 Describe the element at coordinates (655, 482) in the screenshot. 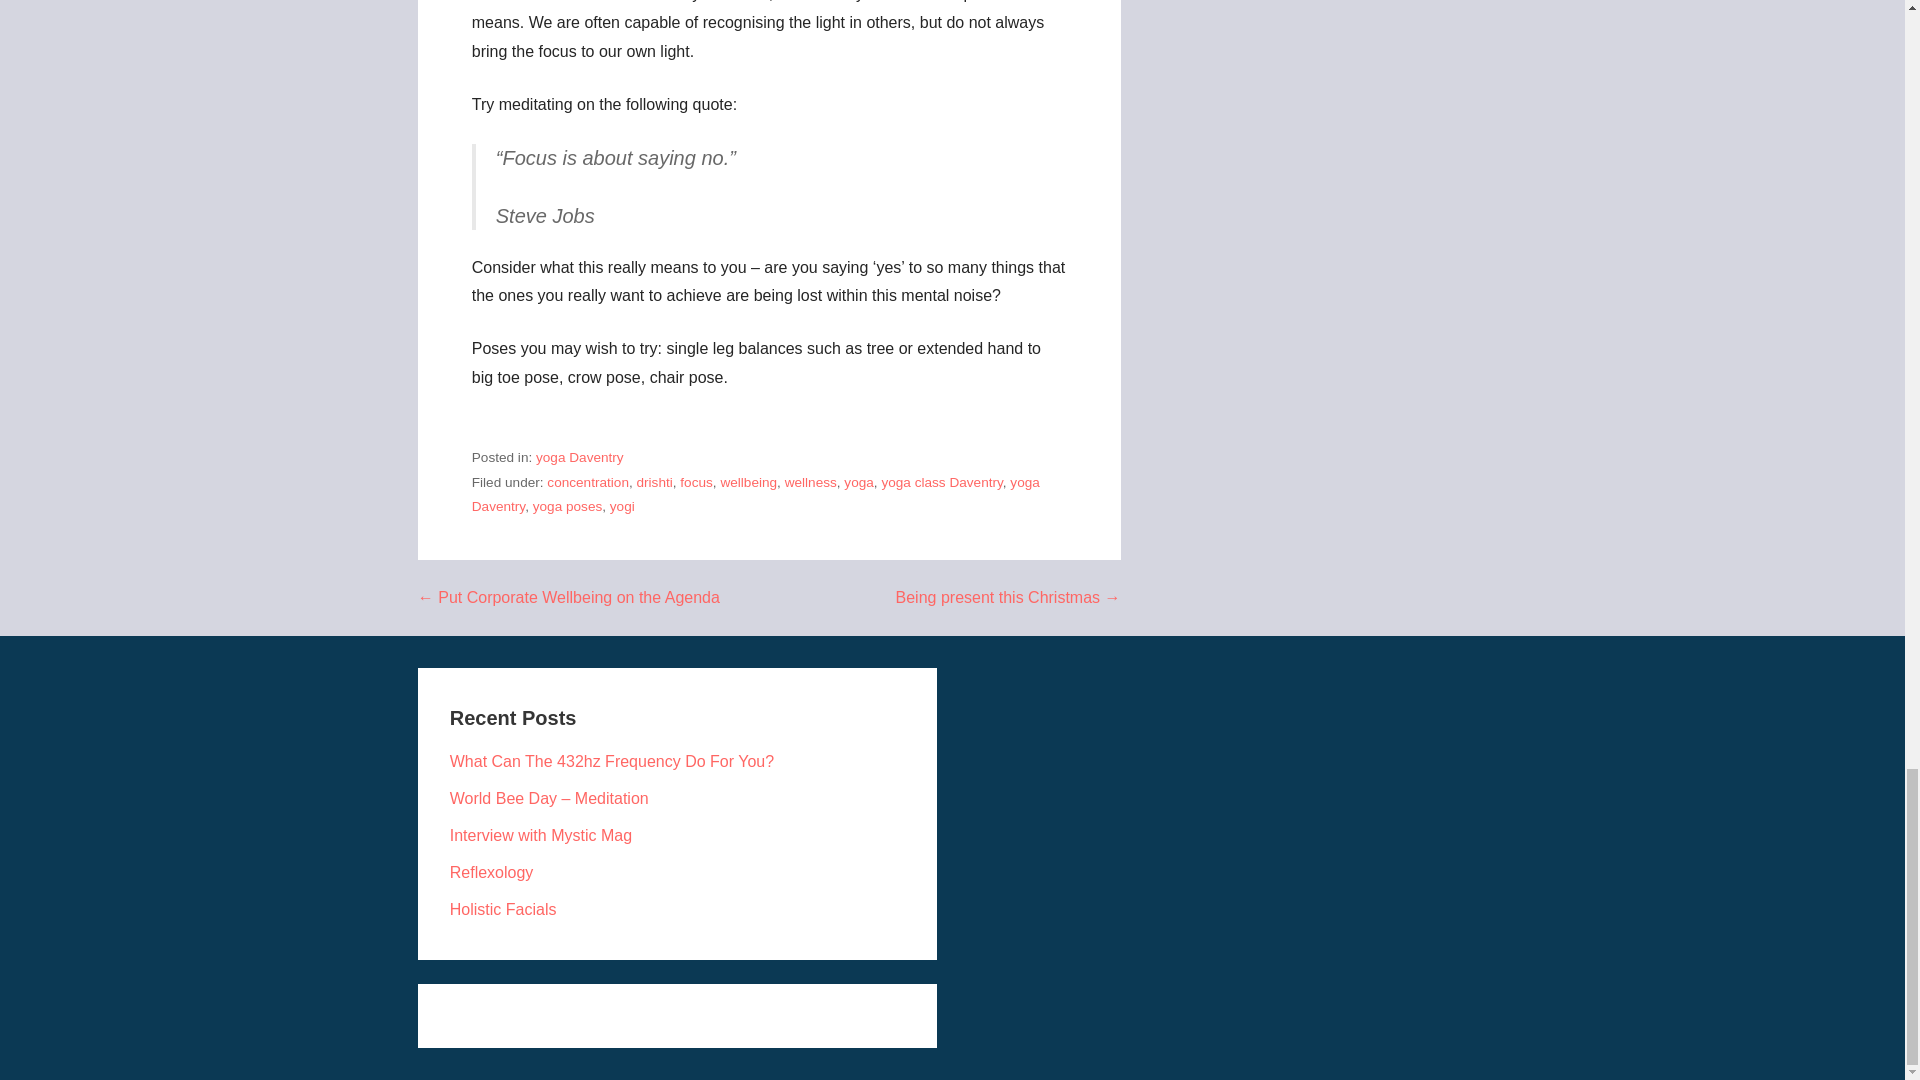

I see `drishti` at that location.